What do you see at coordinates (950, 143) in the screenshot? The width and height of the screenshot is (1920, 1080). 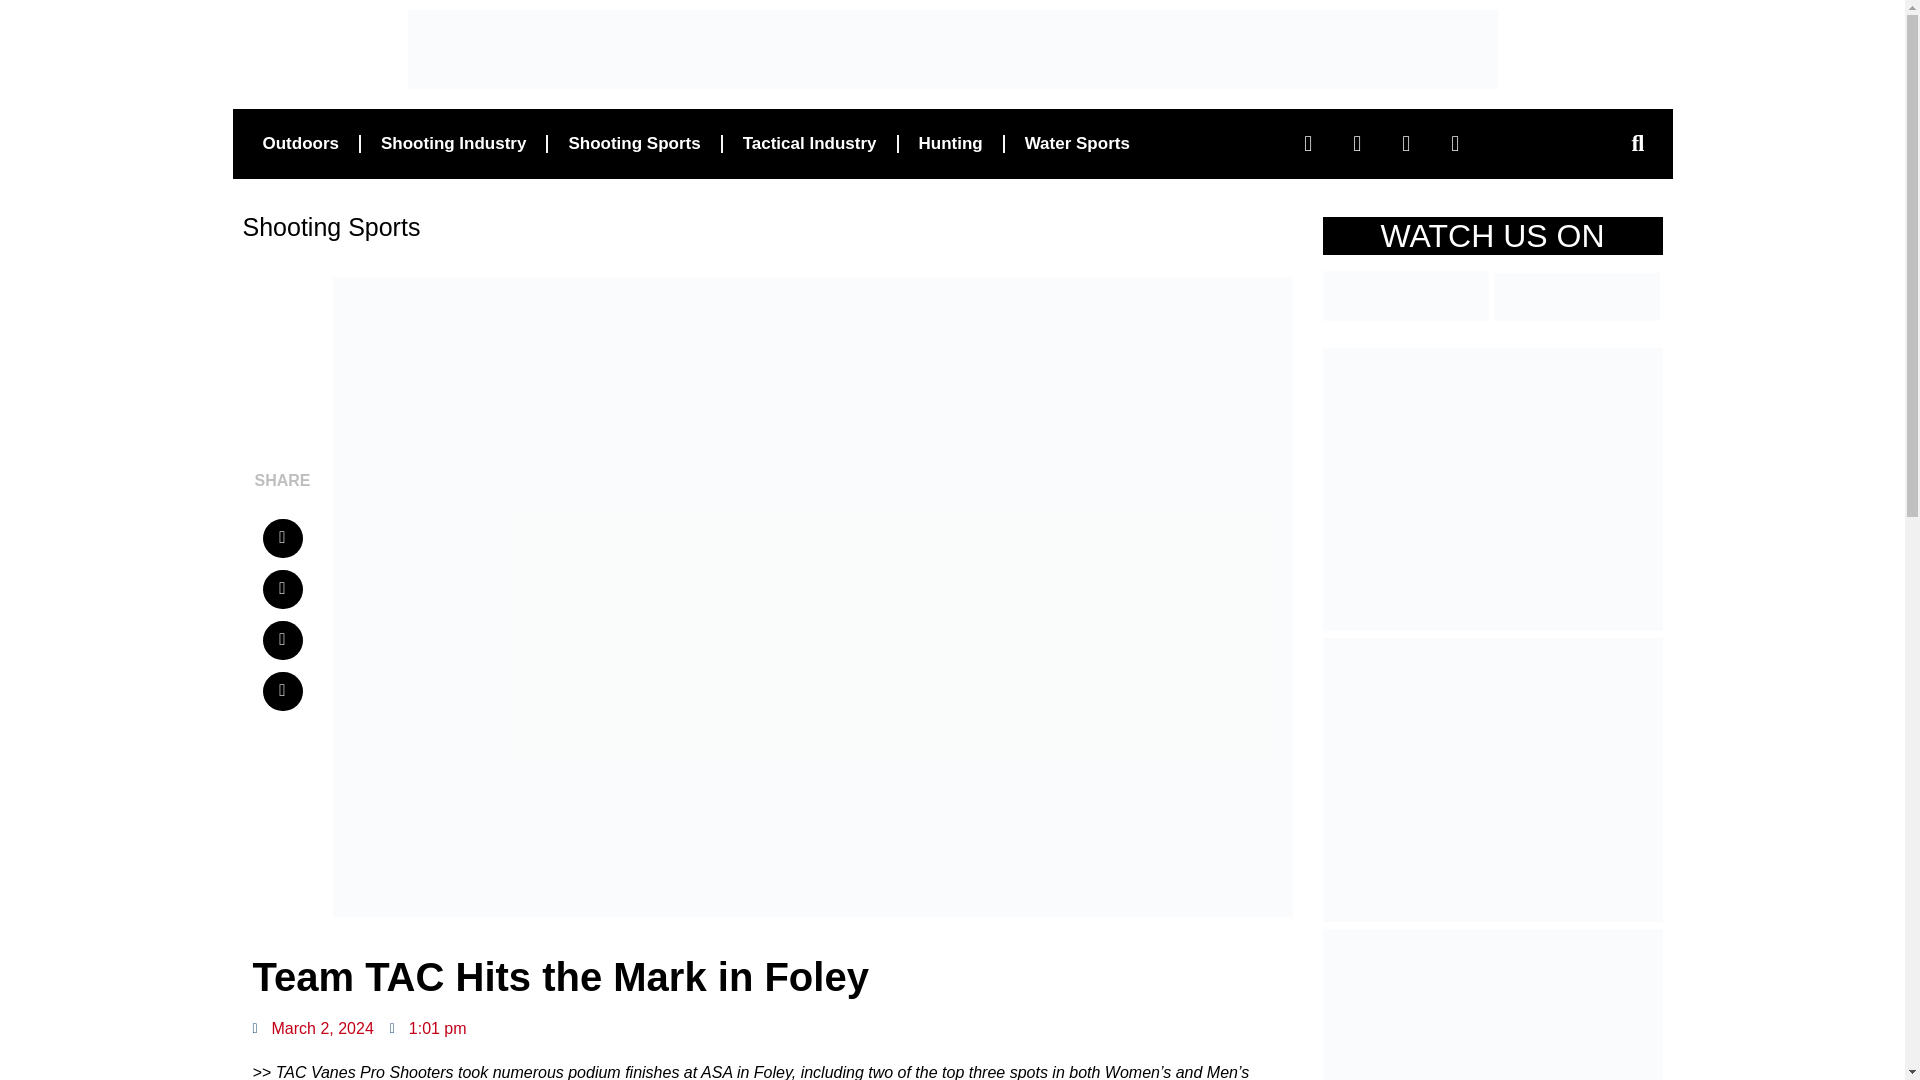 I see `Hunting` at bounding box center [950, 143].